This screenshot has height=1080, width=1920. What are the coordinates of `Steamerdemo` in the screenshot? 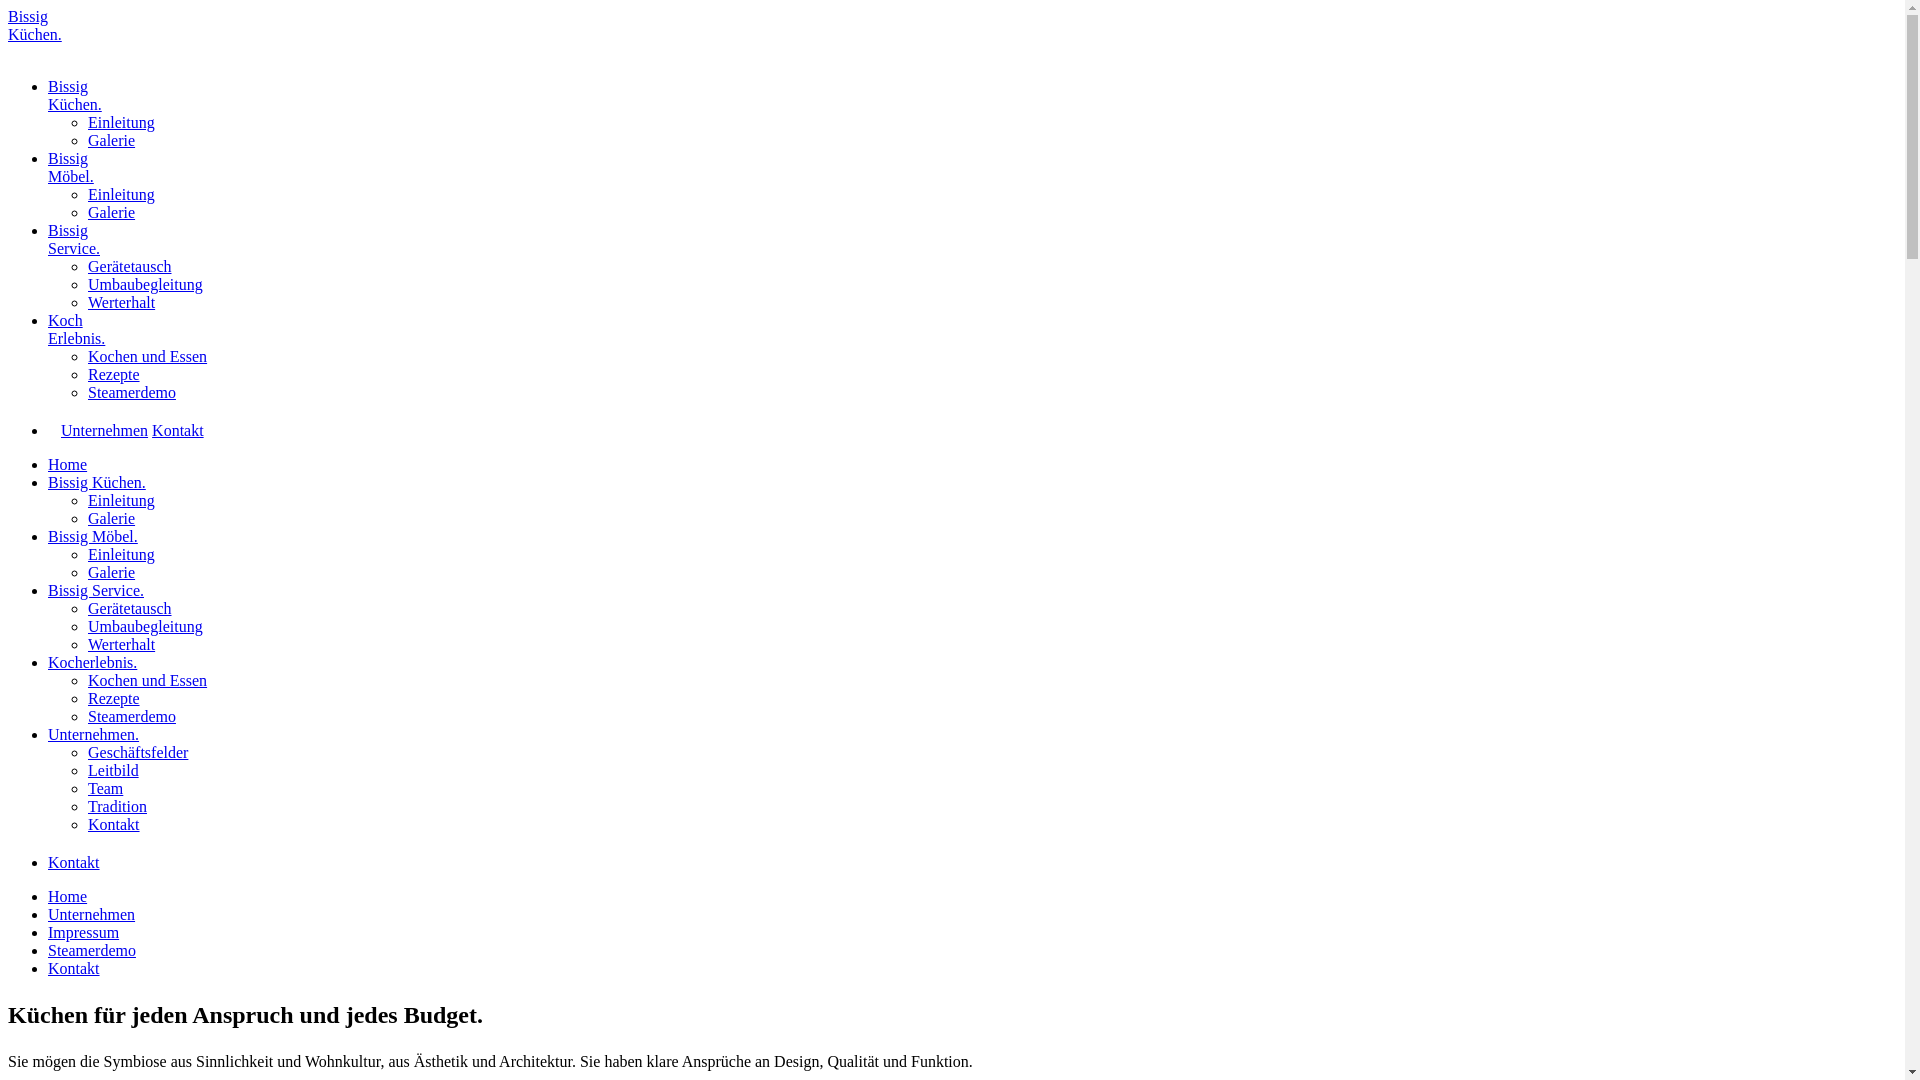 It's located at (92, 950).